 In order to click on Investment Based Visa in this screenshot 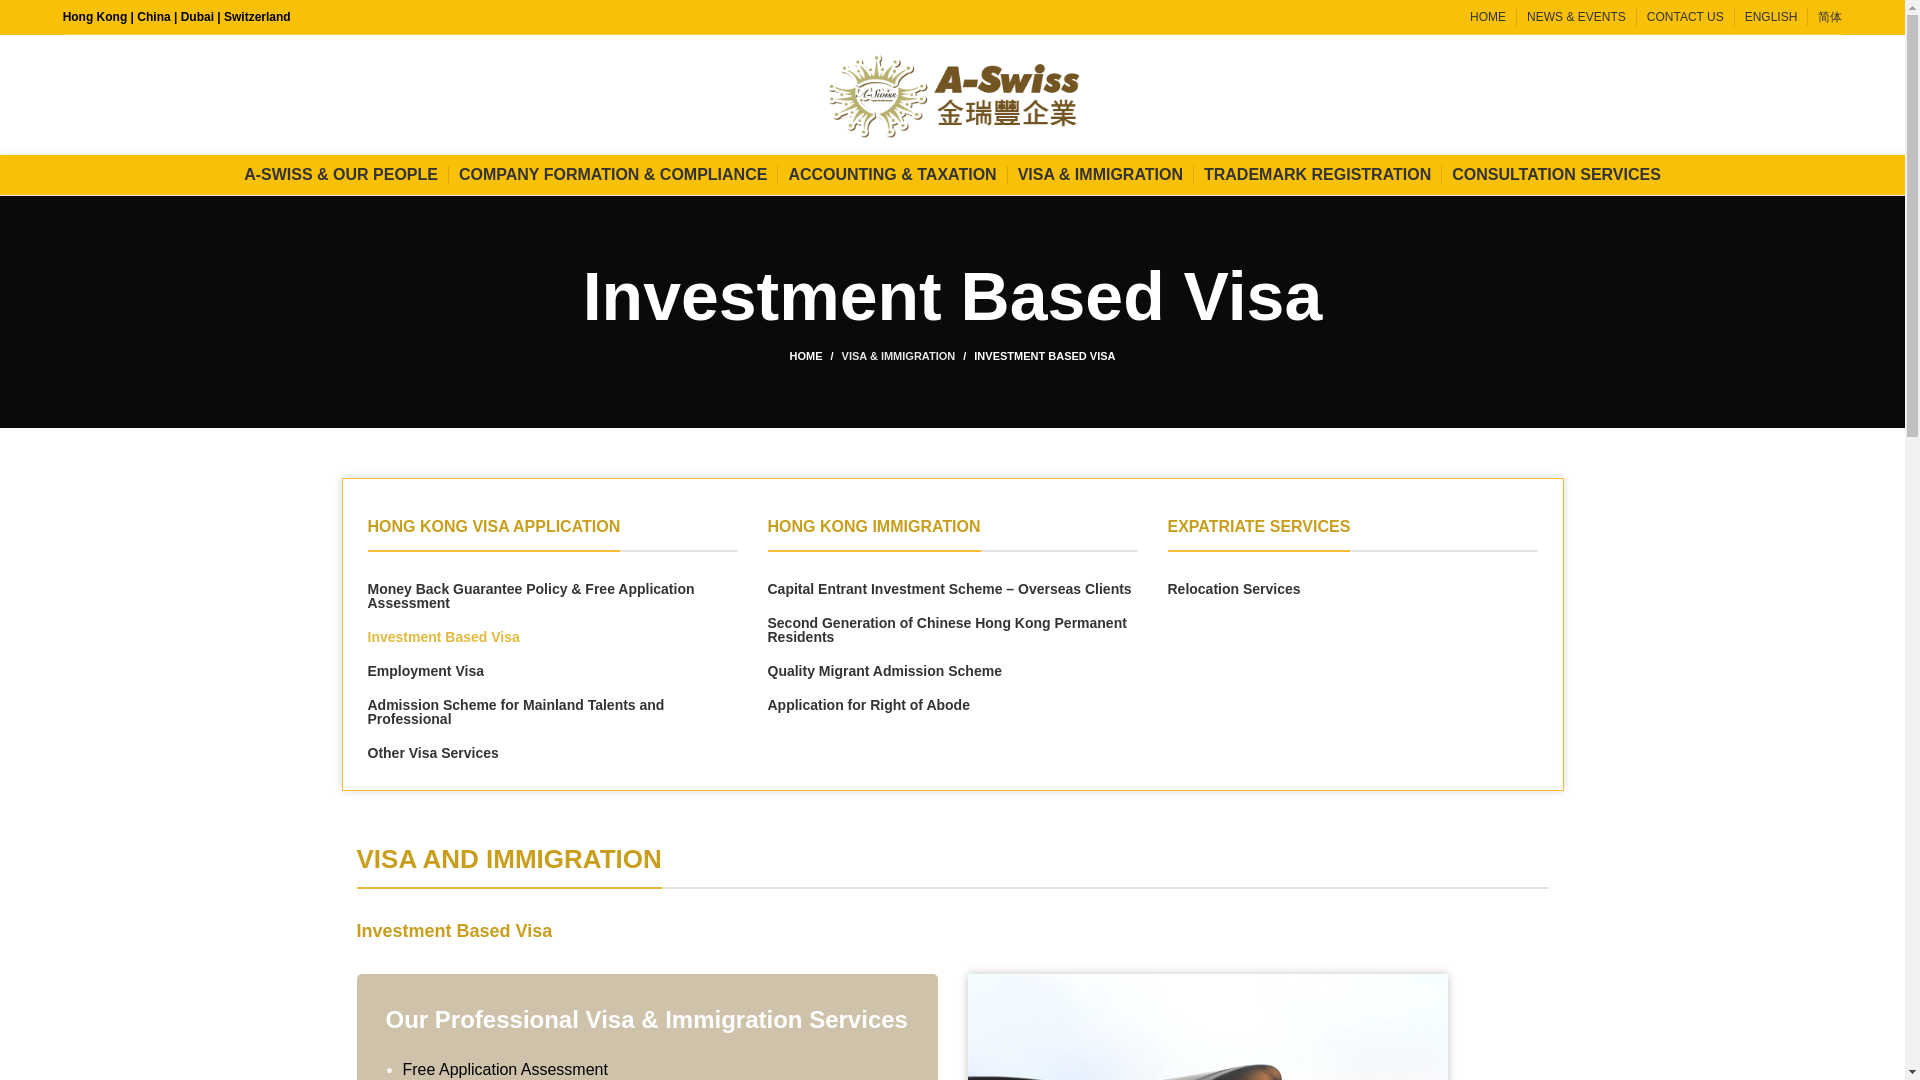, I will do `click(552, 636)`.